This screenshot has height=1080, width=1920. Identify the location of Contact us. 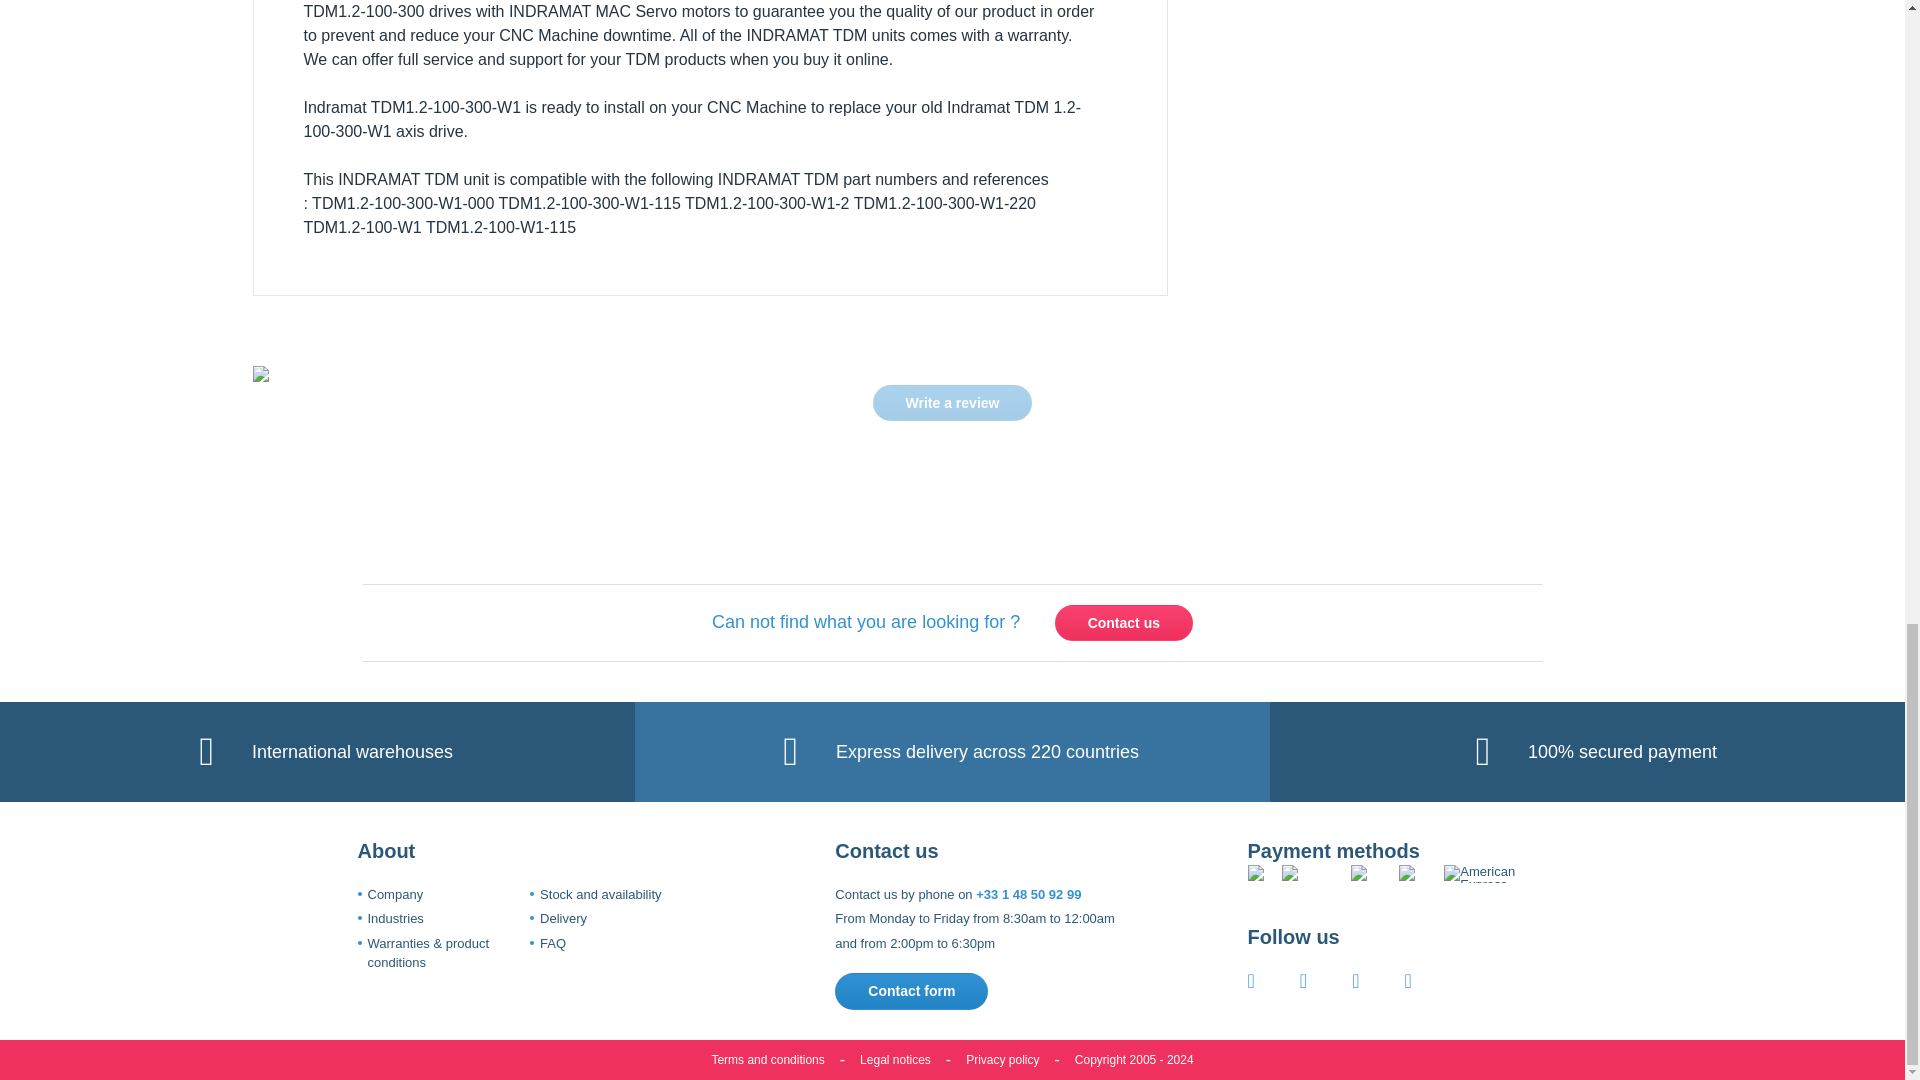
(1123, 622).